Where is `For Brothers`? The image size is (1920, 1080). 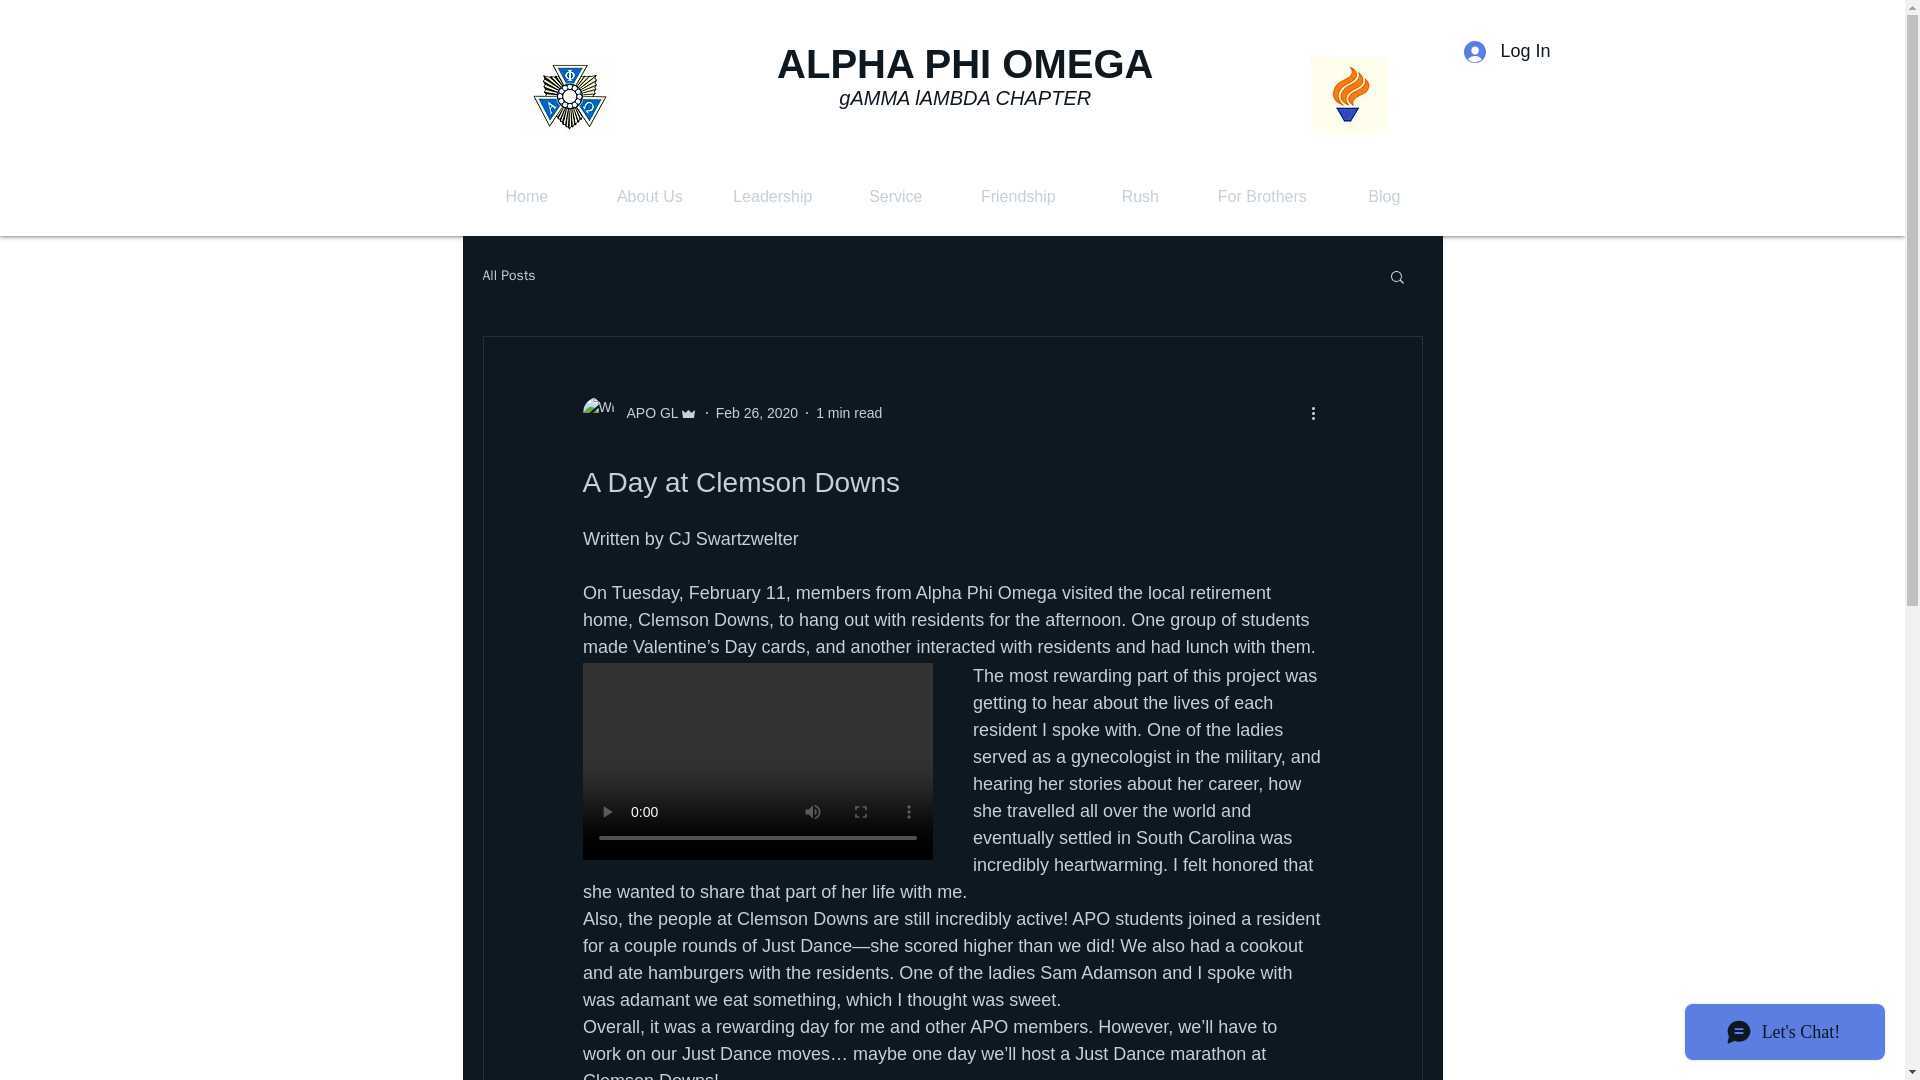
For Brothers is located at coordinates (1262, 196).